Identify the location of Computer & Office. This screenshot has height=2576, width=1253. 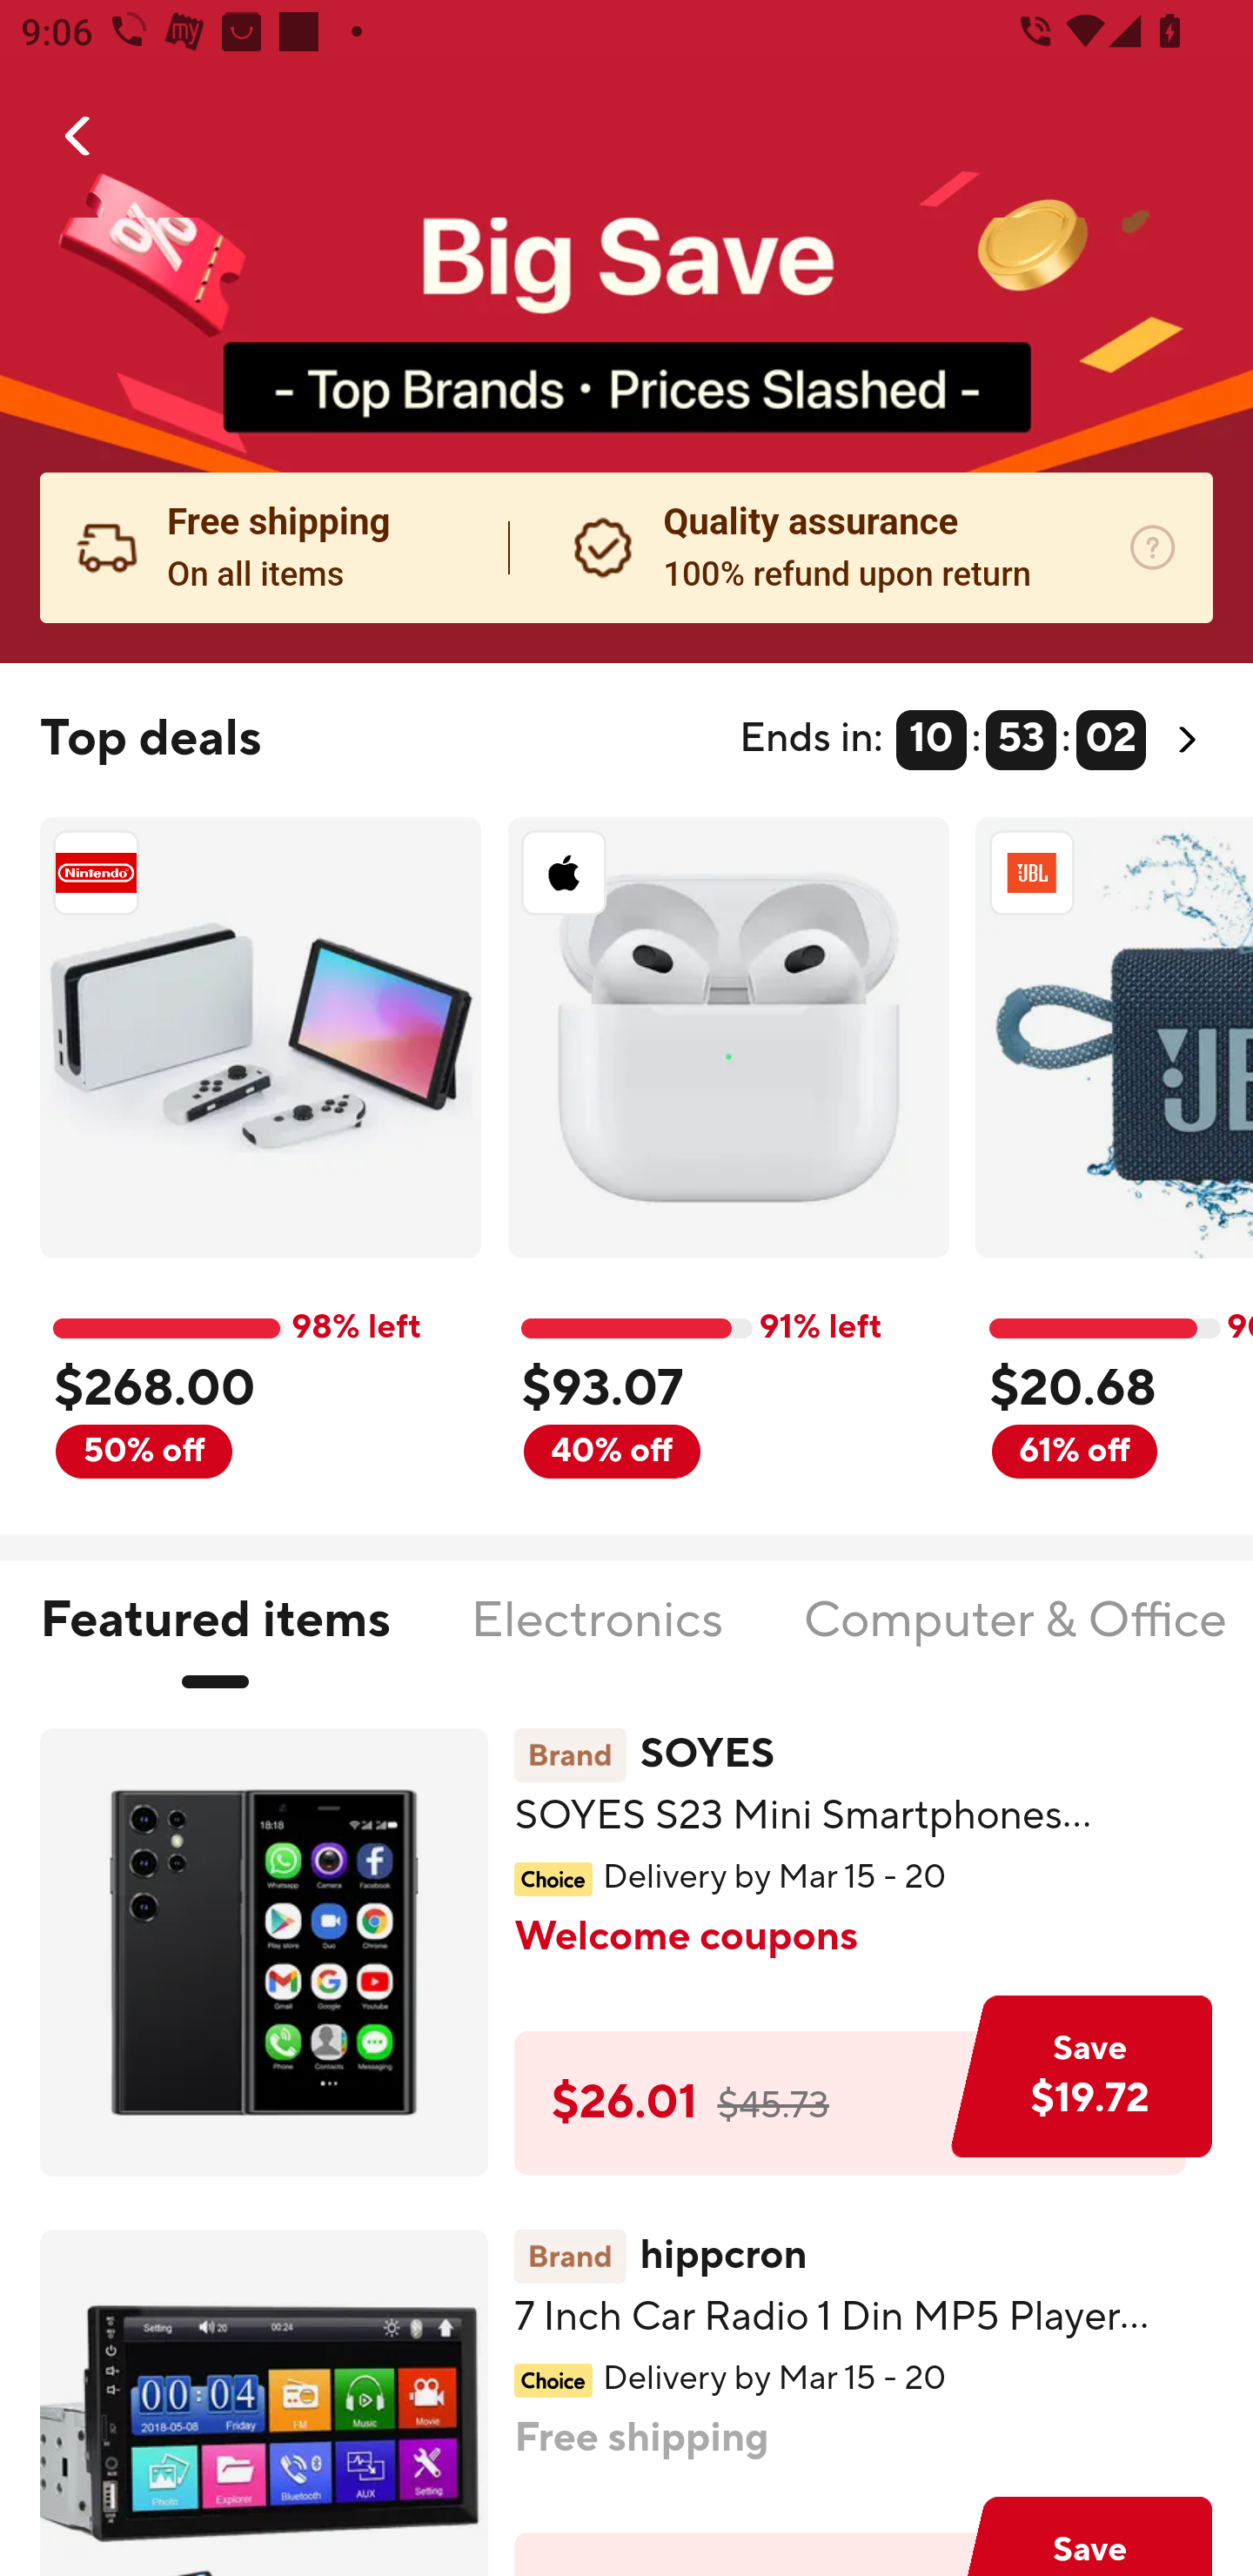
(1014, 1638).